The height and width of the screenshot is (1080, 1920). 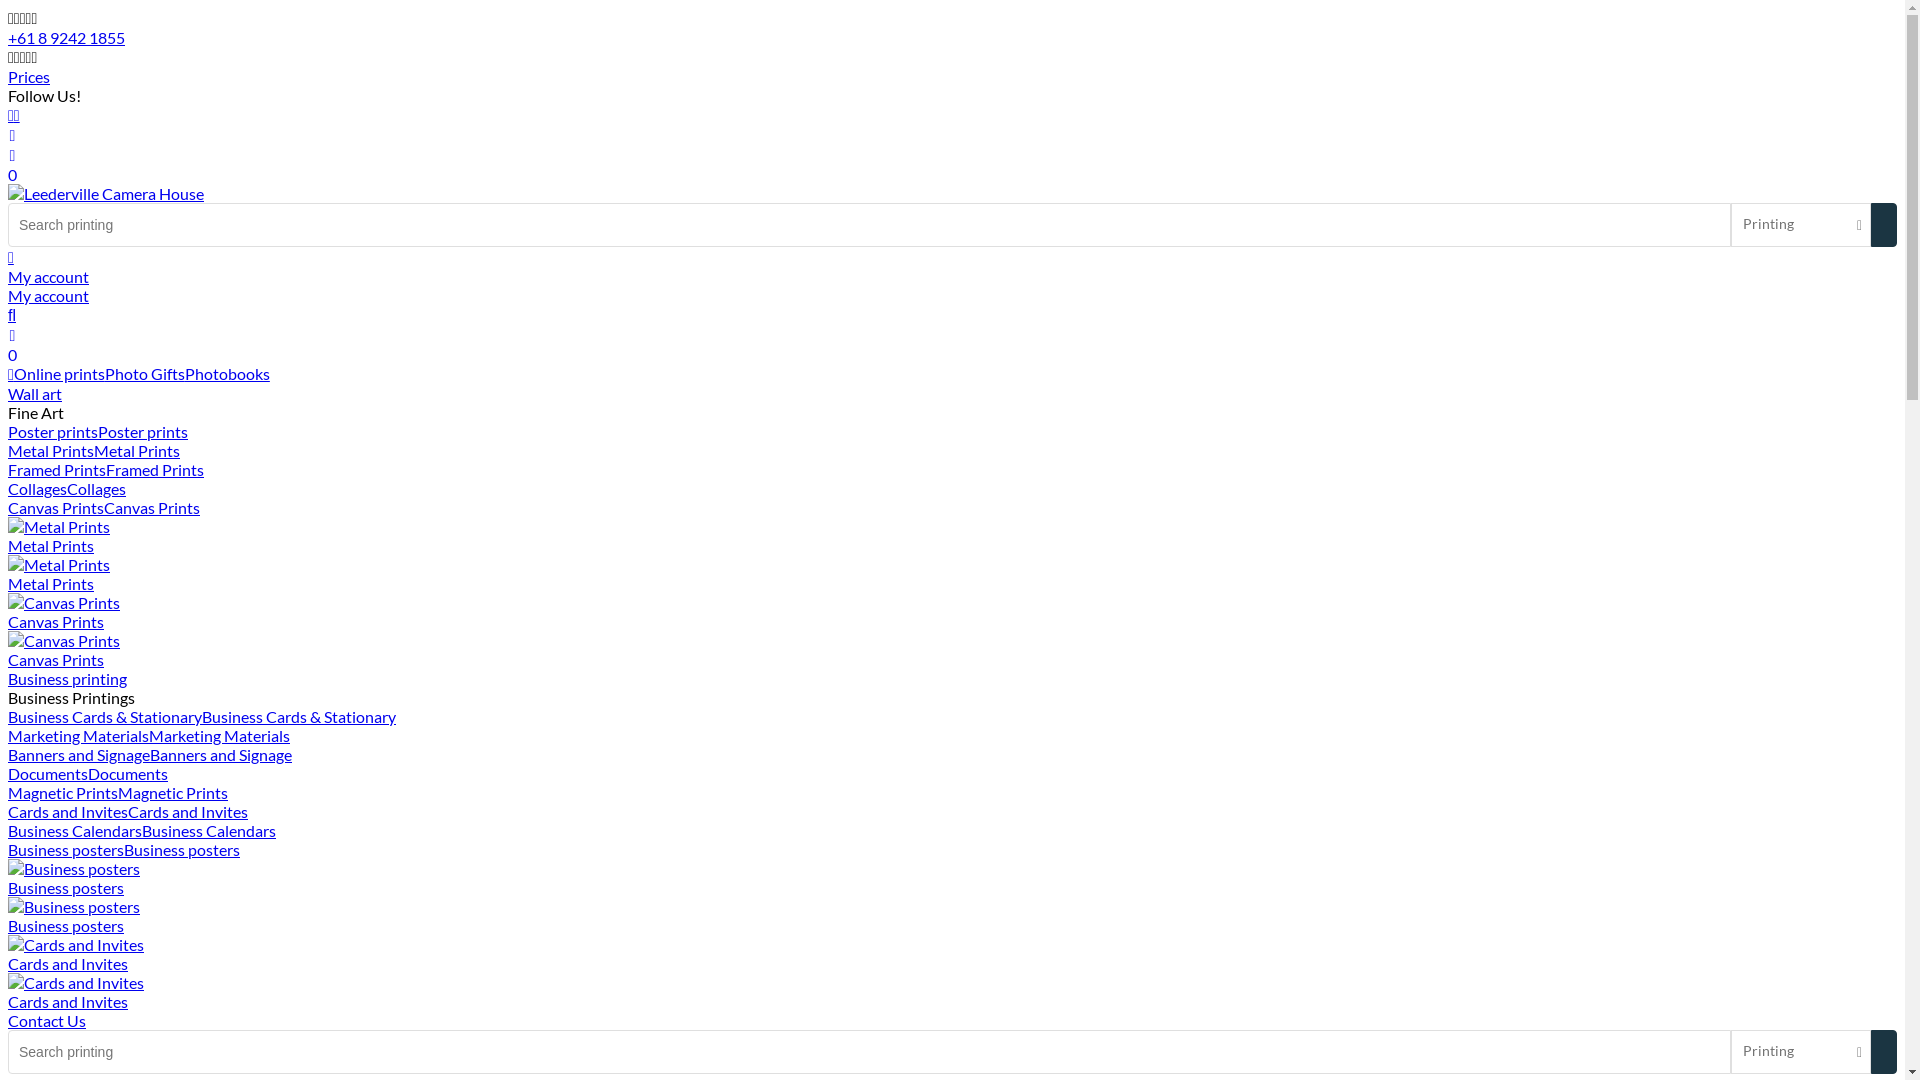 I want to click on Canvas Prints, so click(x=56, y=508).